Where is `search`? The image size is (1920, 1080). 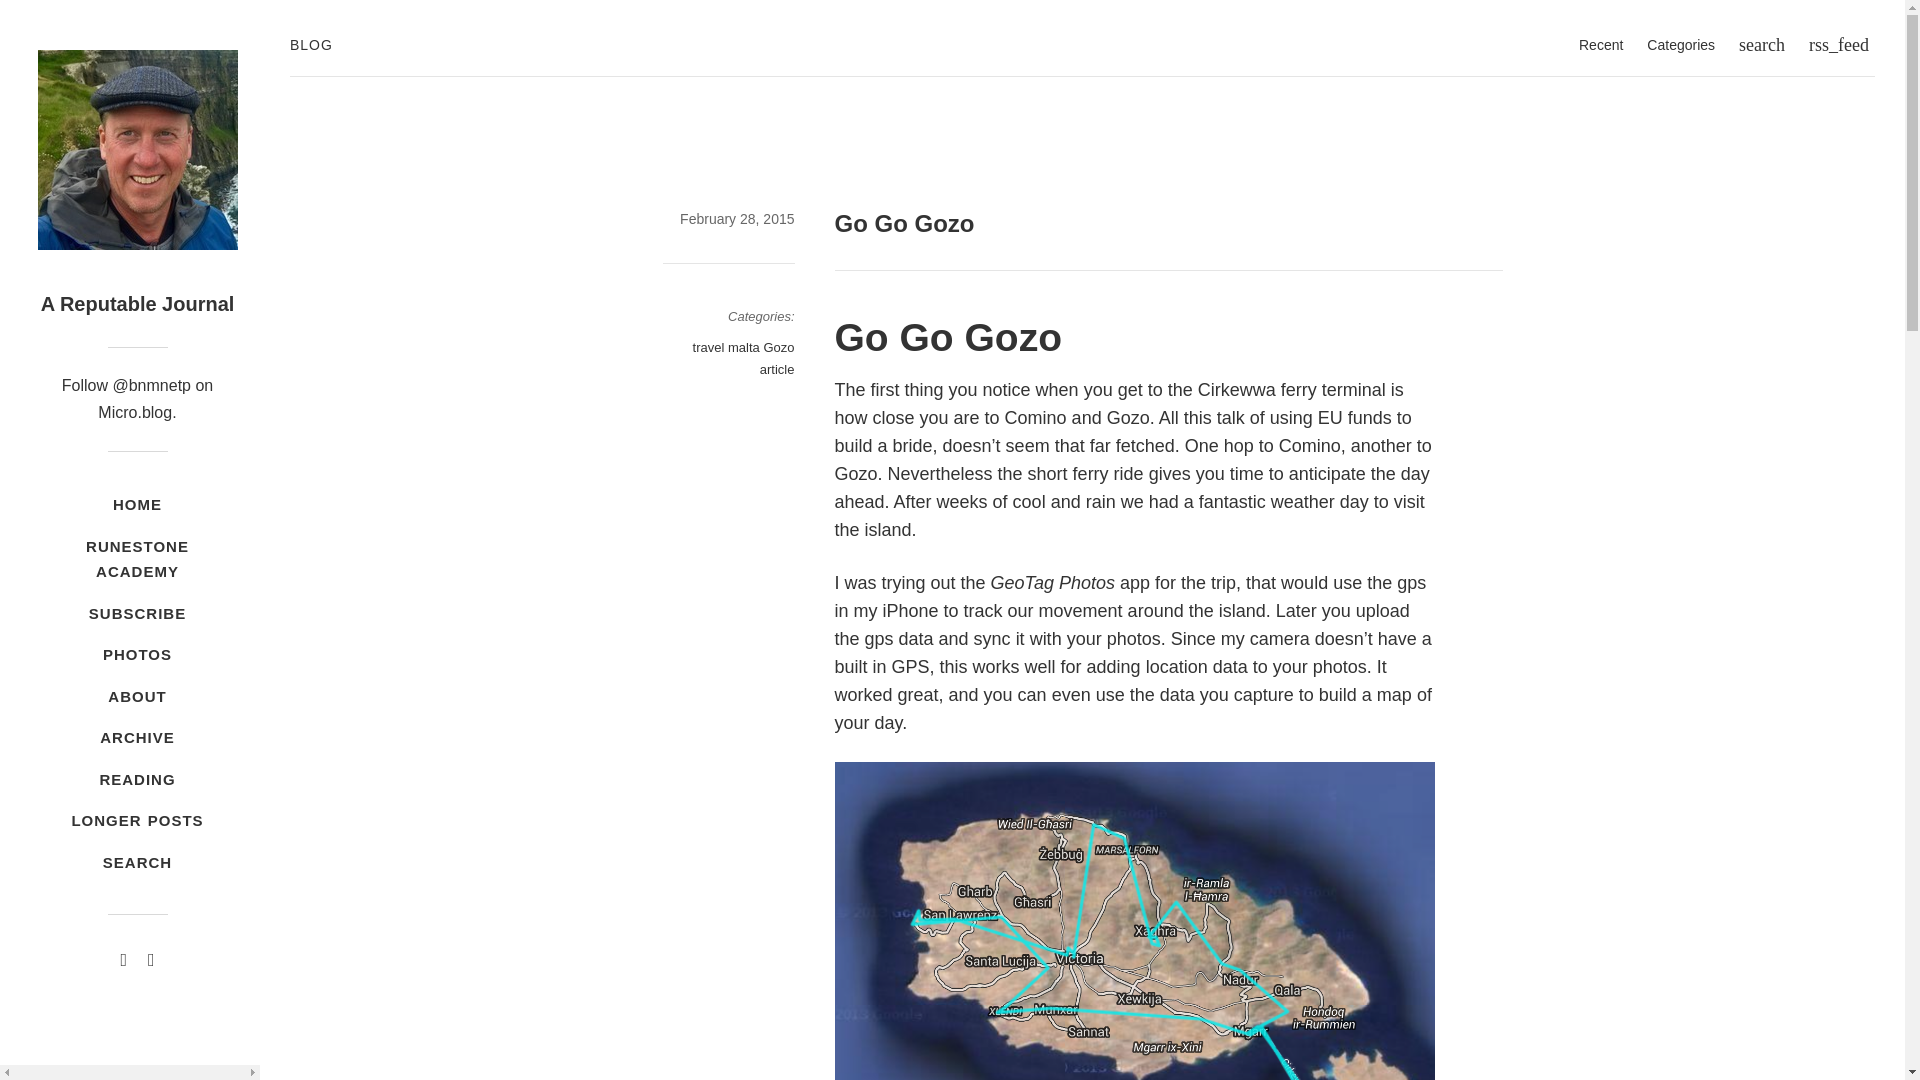 search is located at coordinates (1762, 44).